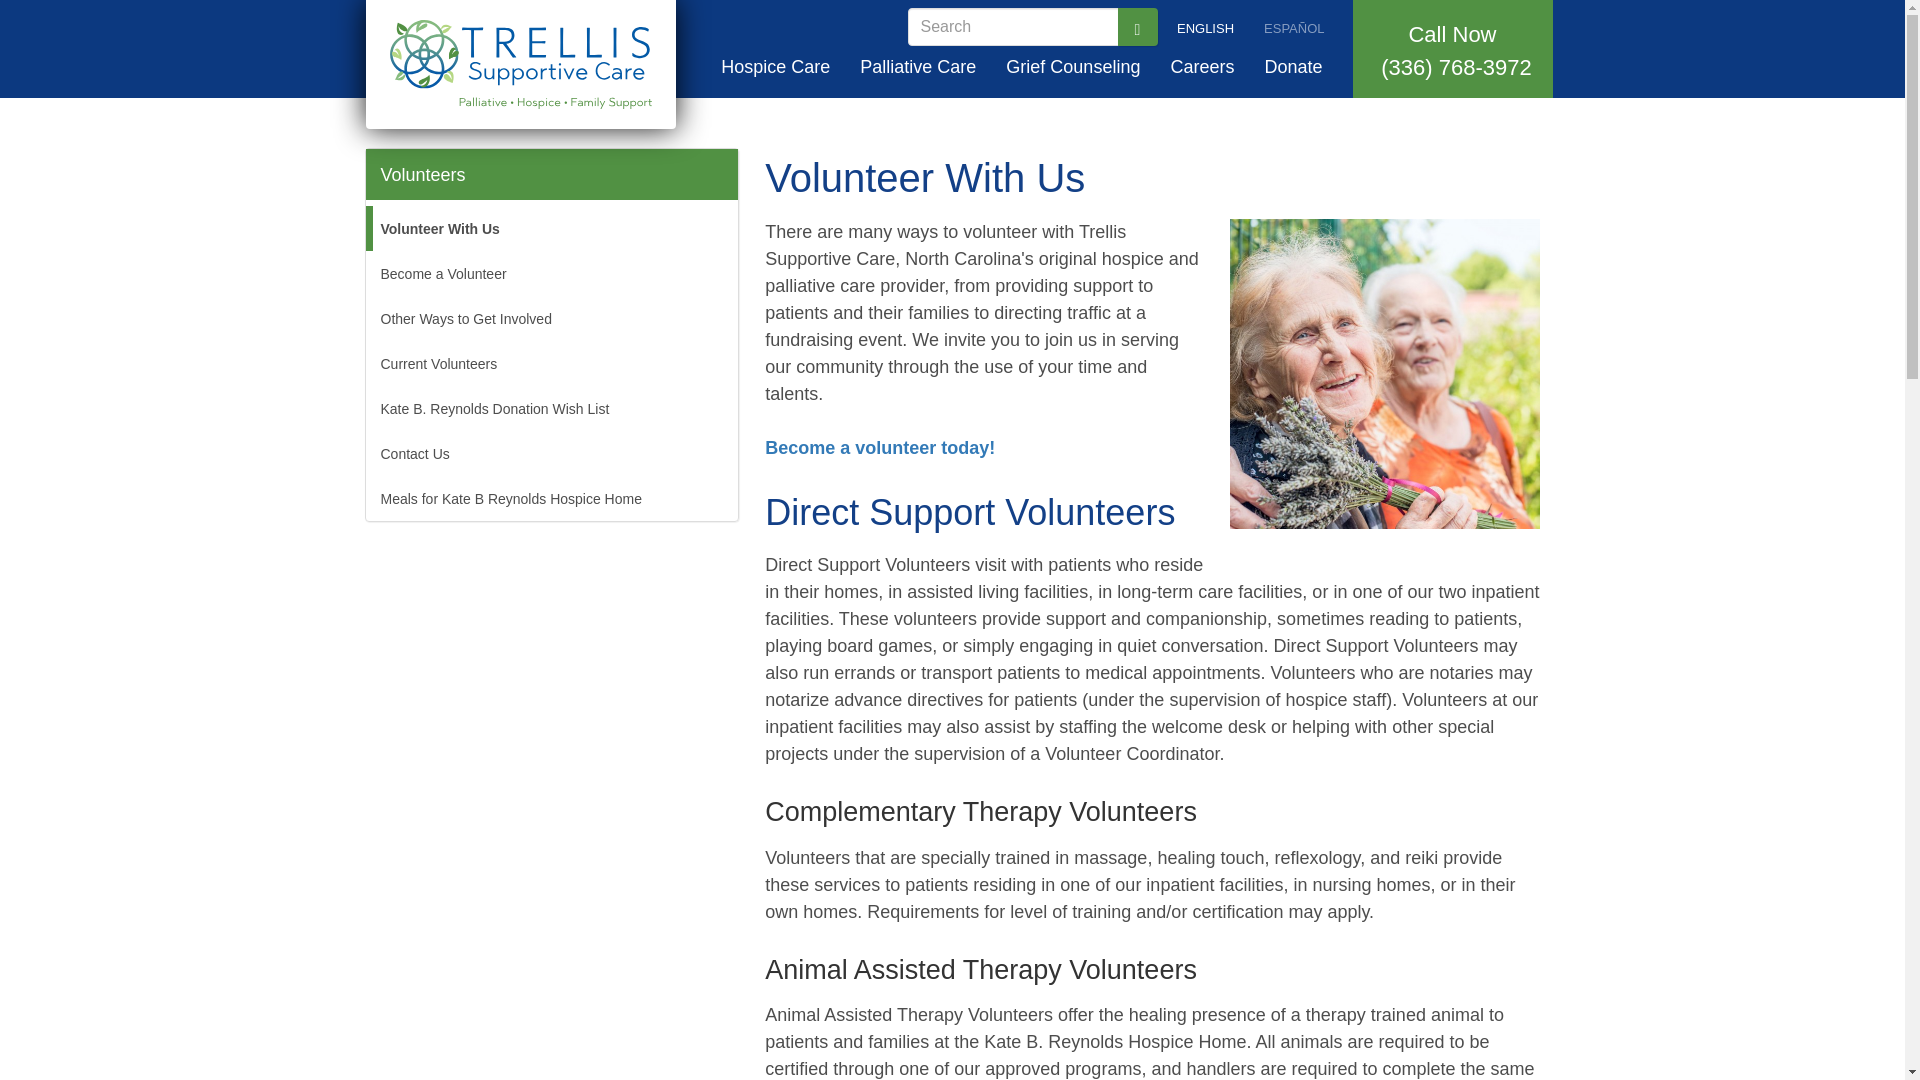  Describe the element at coordinates (917, 66) in the screenshot. I see `Palliative Care` at that location.